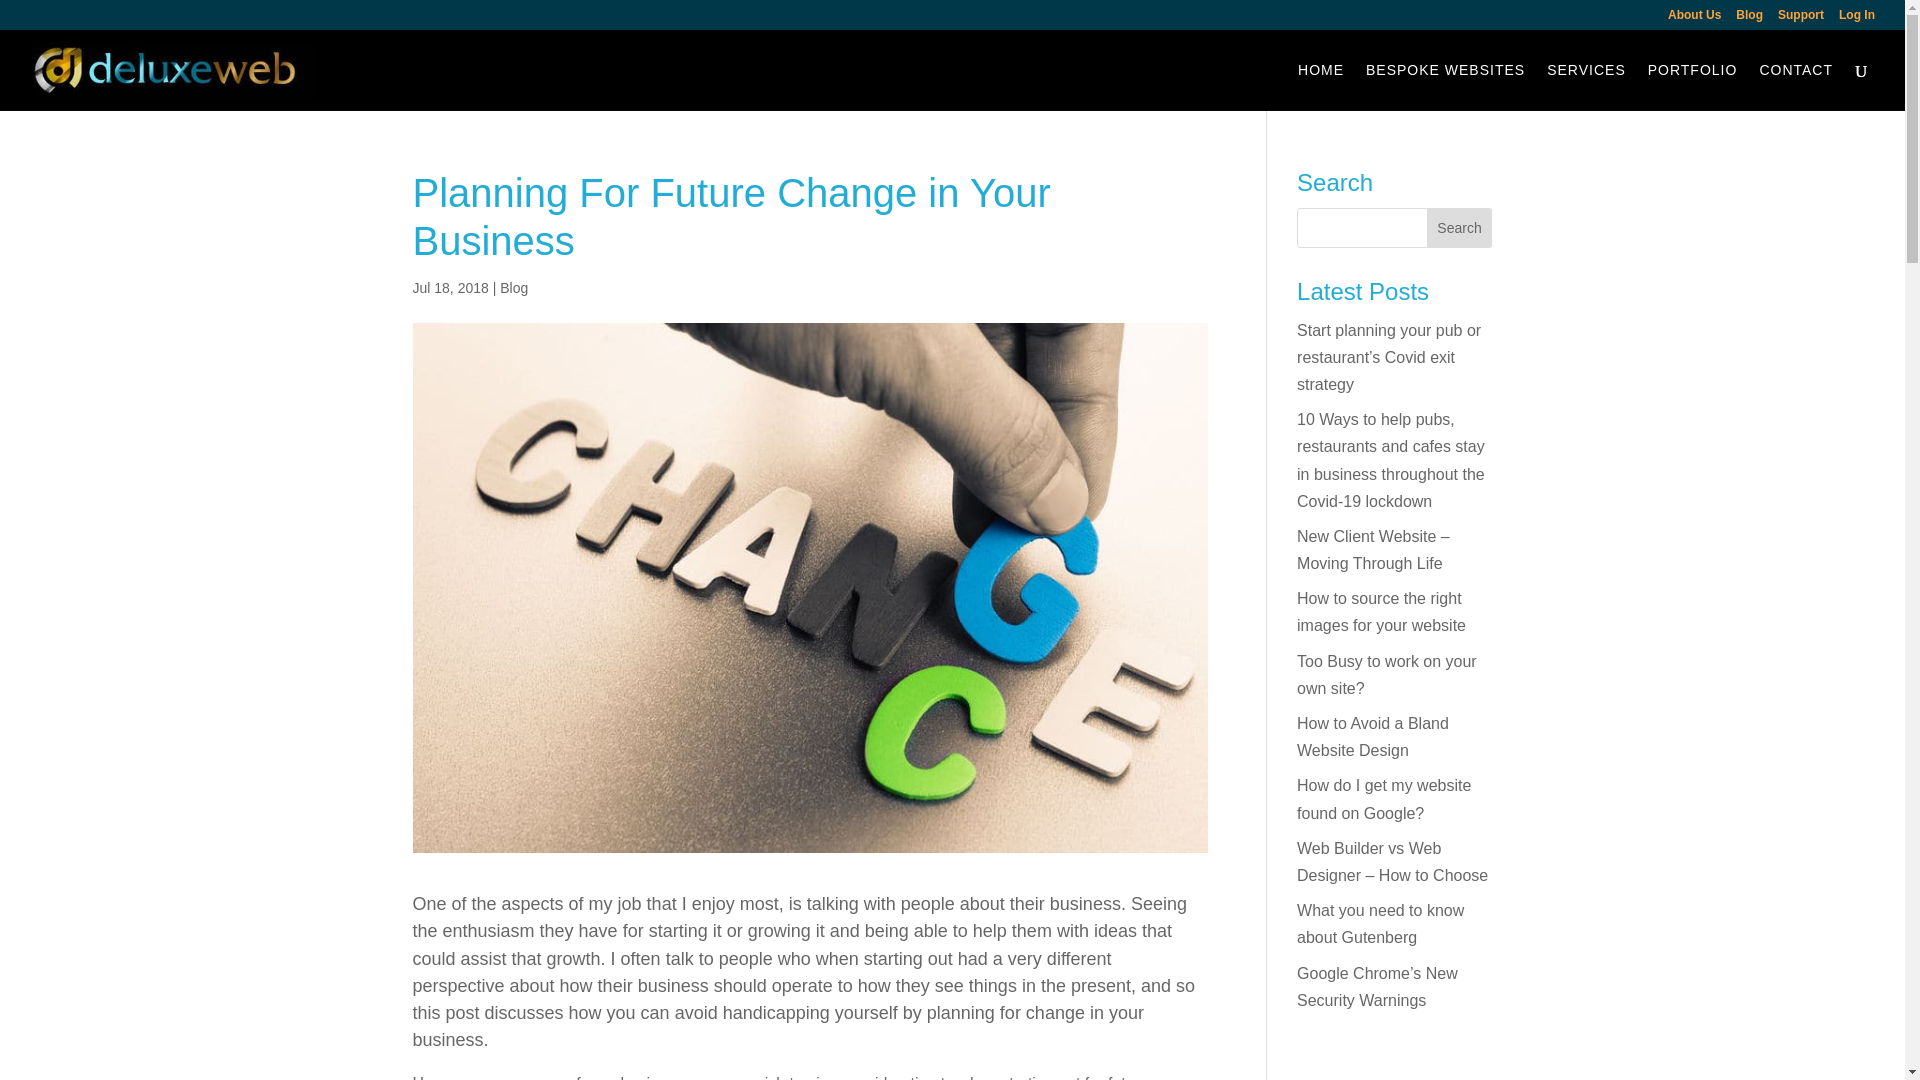  I want to click on HOME, so click(1320, 86).